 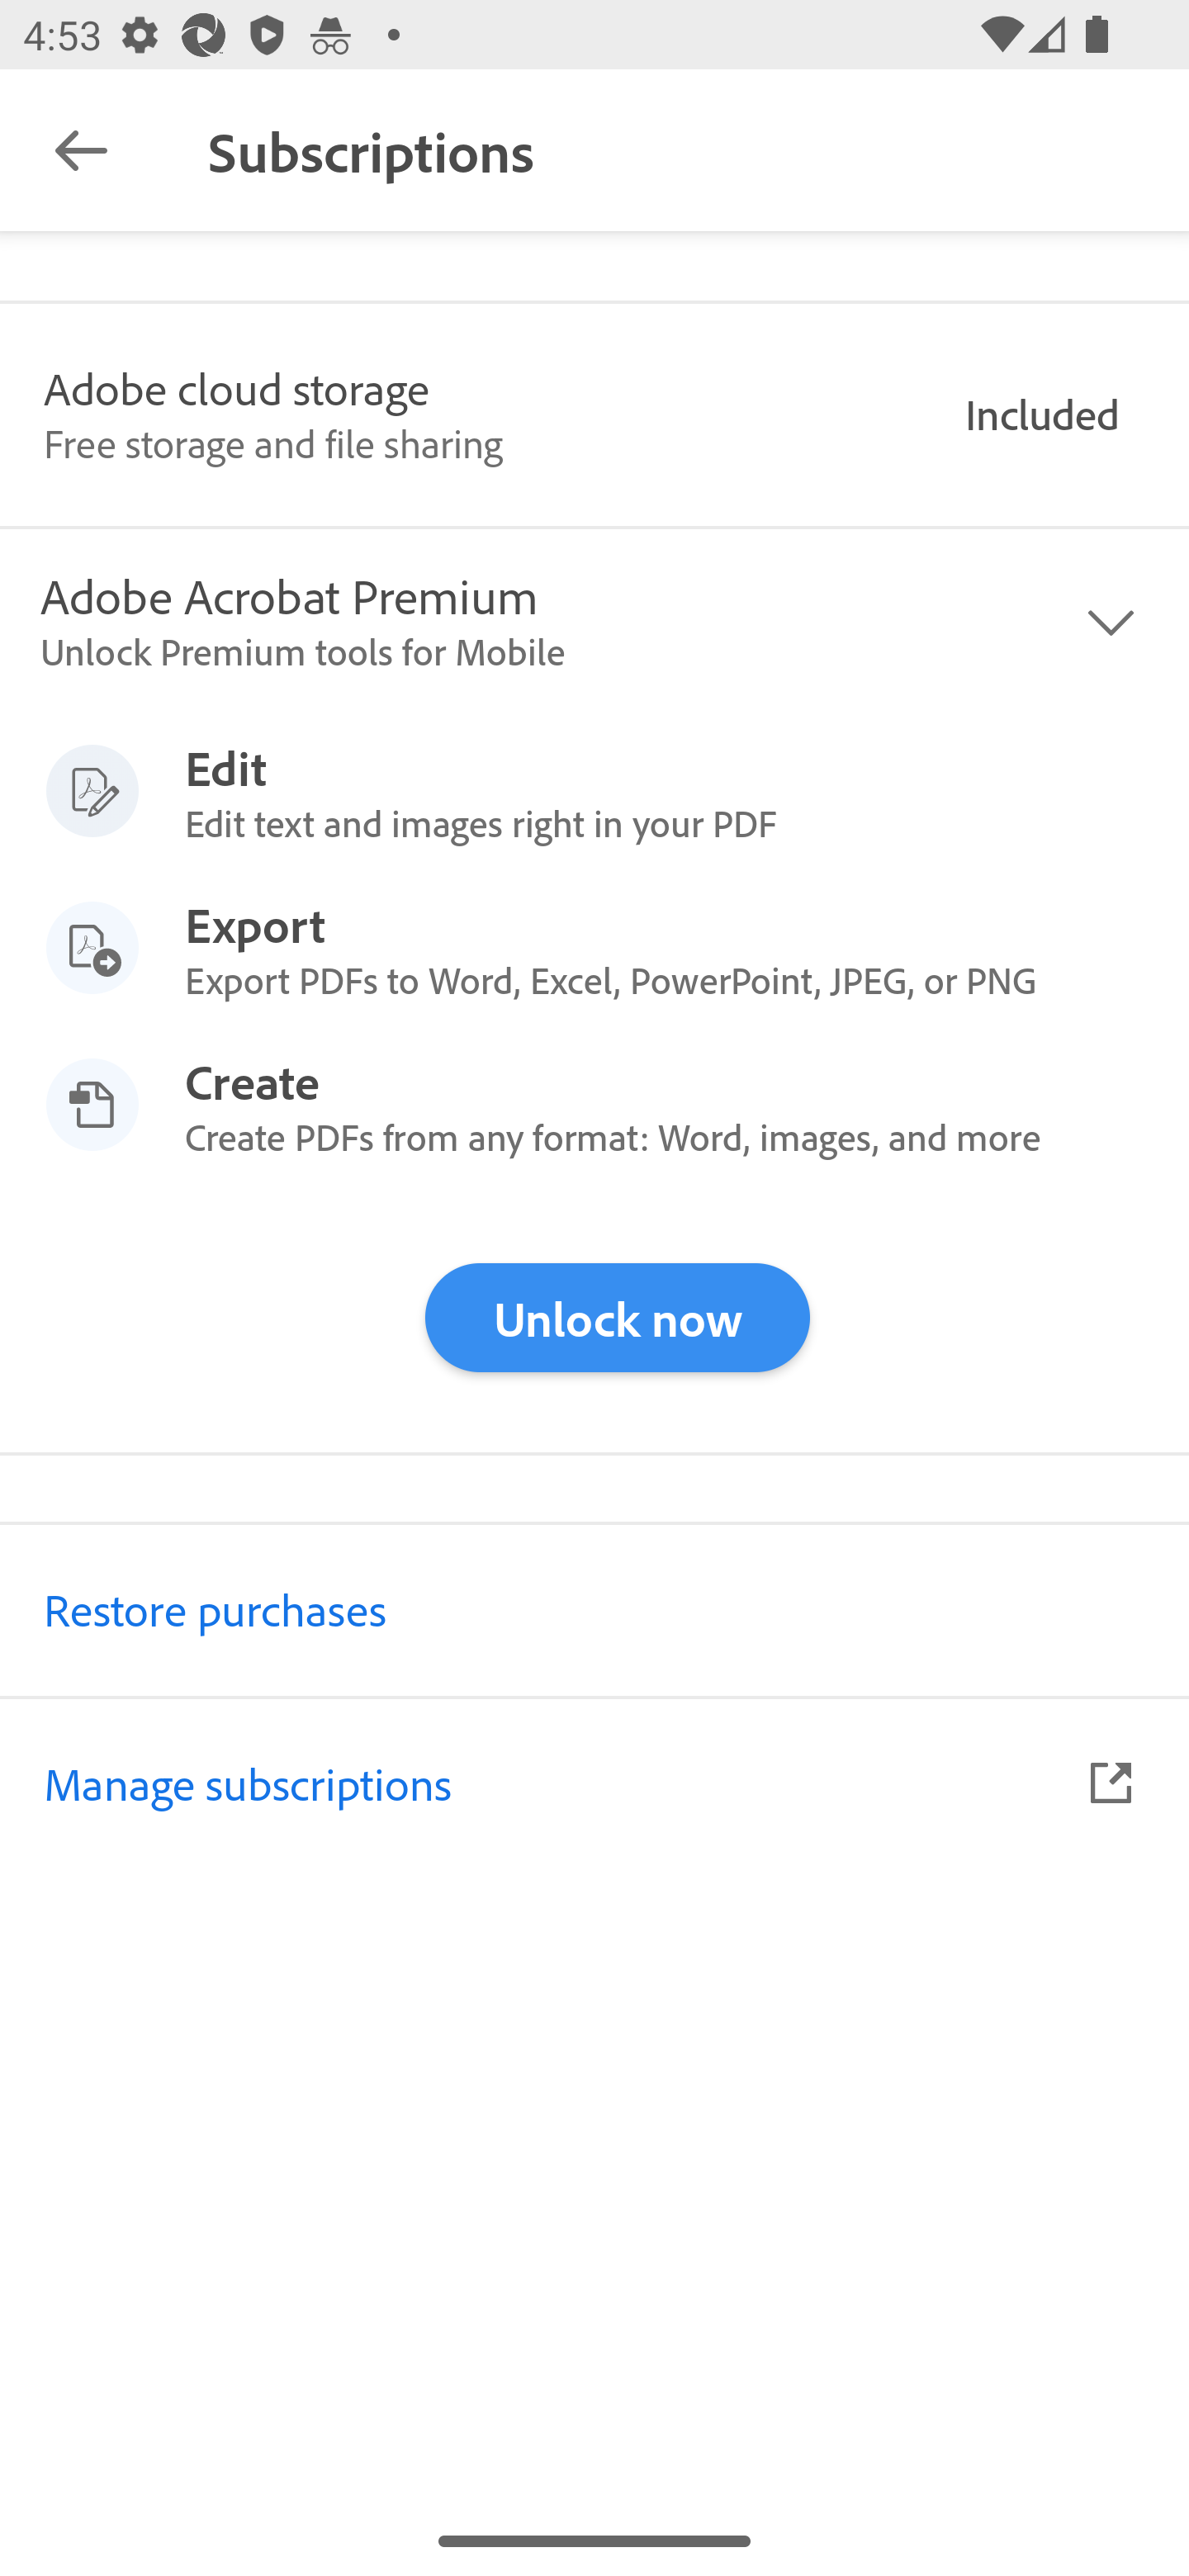 I want to click on Manage subscriptions, so click(x=594, y=1782).